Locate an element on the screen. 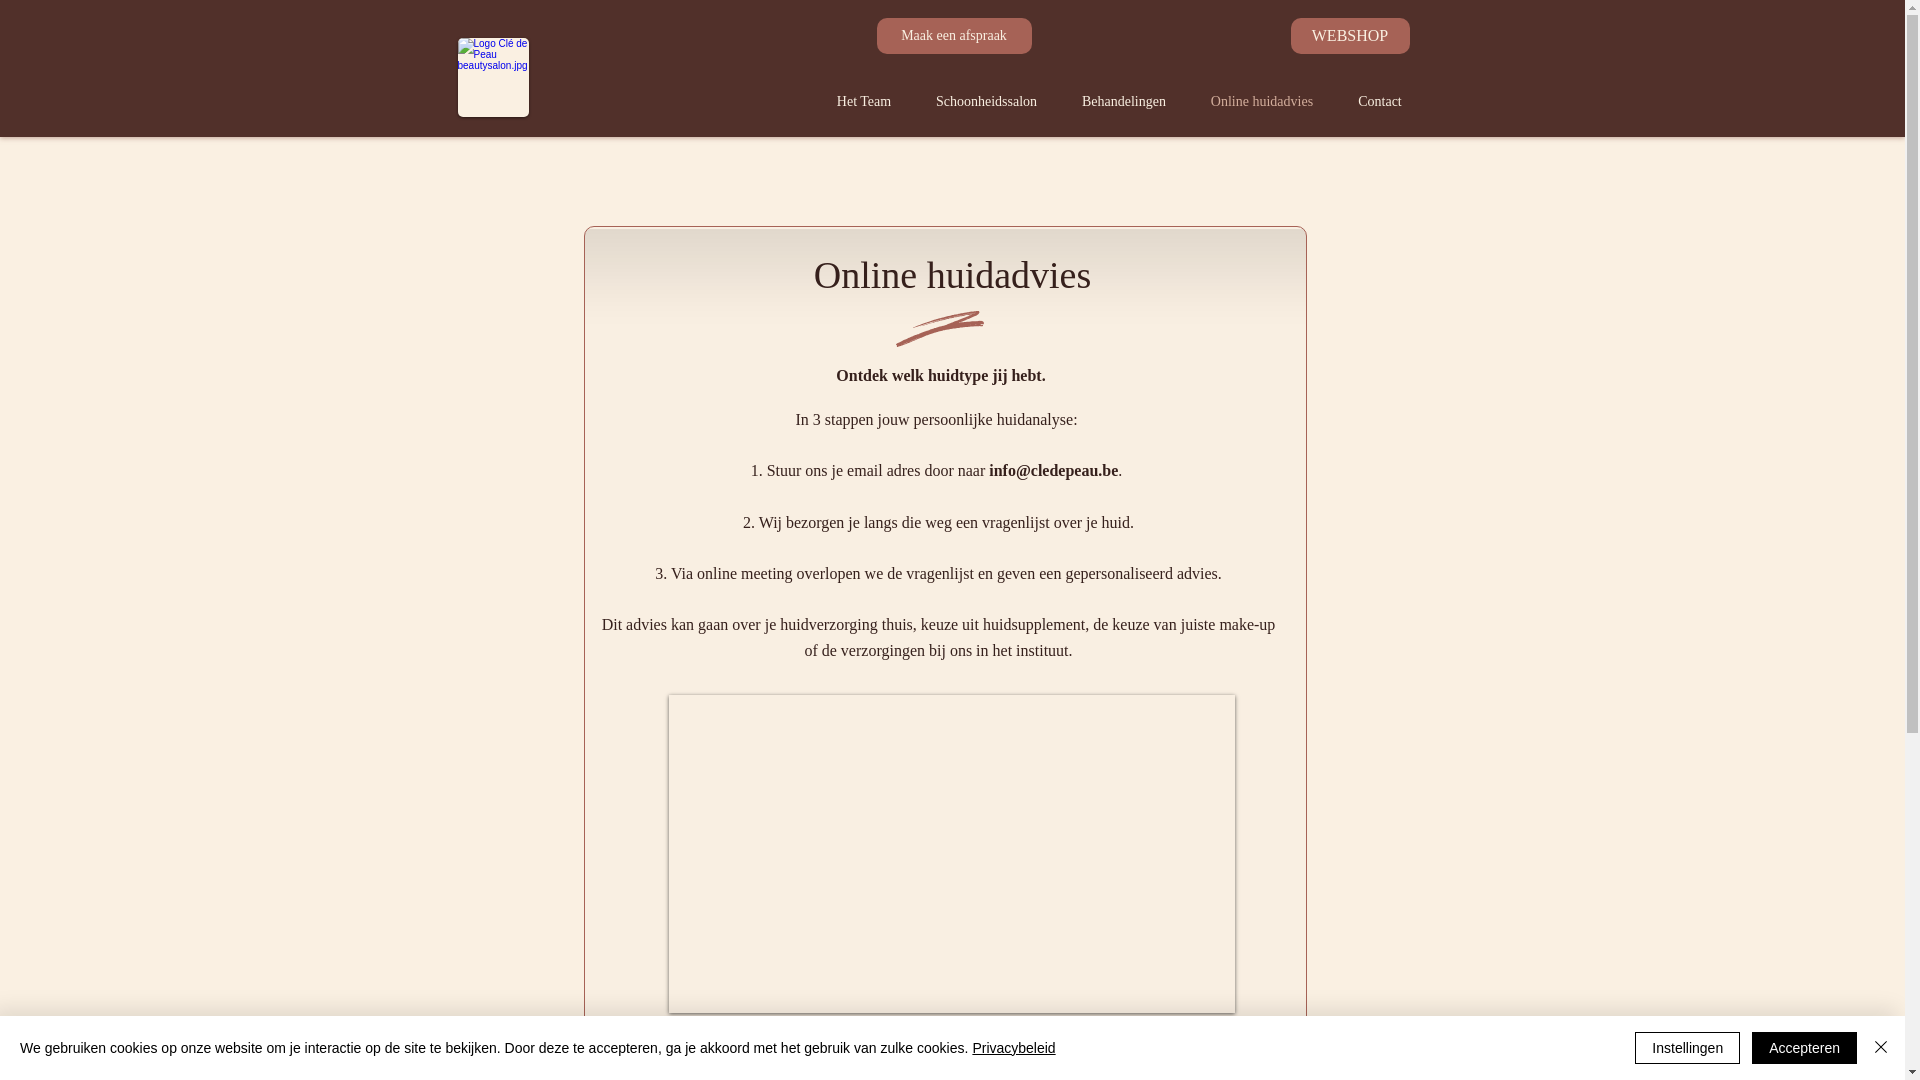  Schoonheidssalon is located at coordinates (987, 102).